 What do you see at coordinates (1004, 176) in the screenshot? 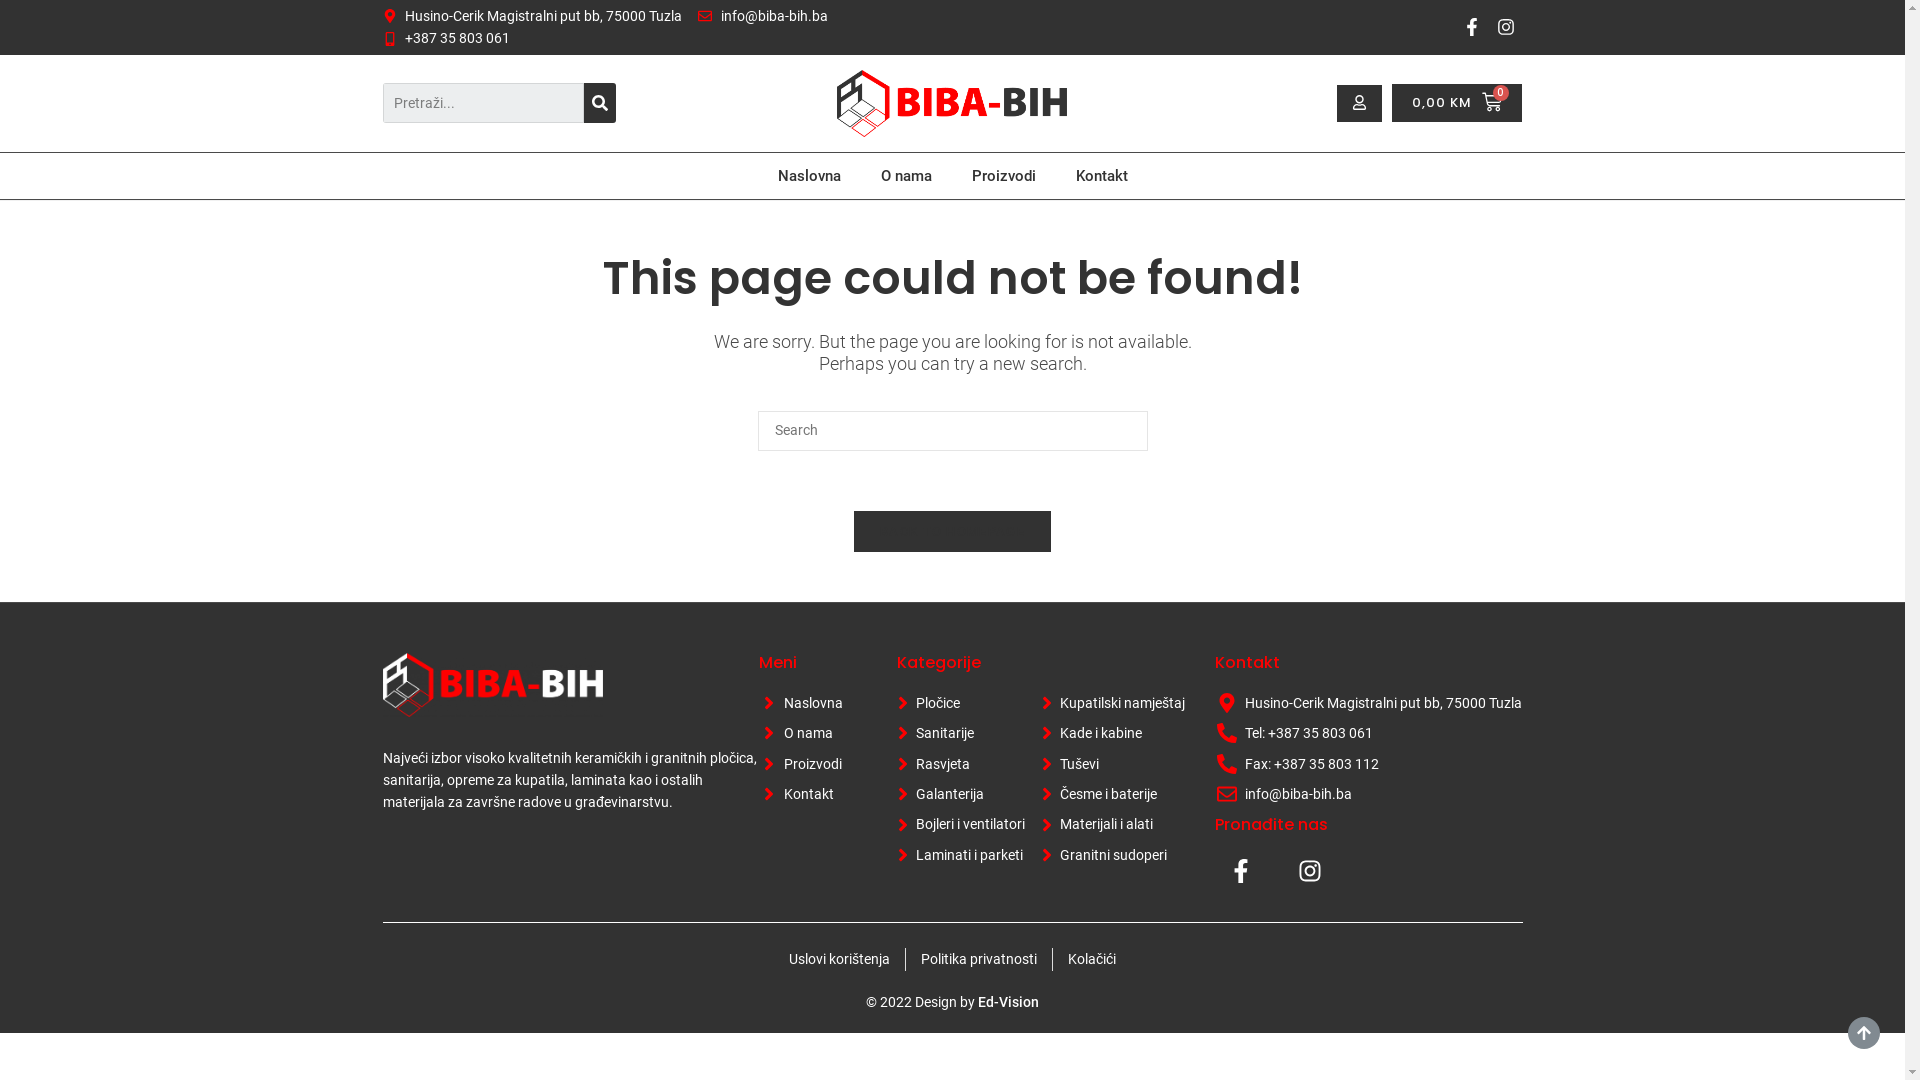
I see `Proizvodi` at bounding box center [1004, 176].